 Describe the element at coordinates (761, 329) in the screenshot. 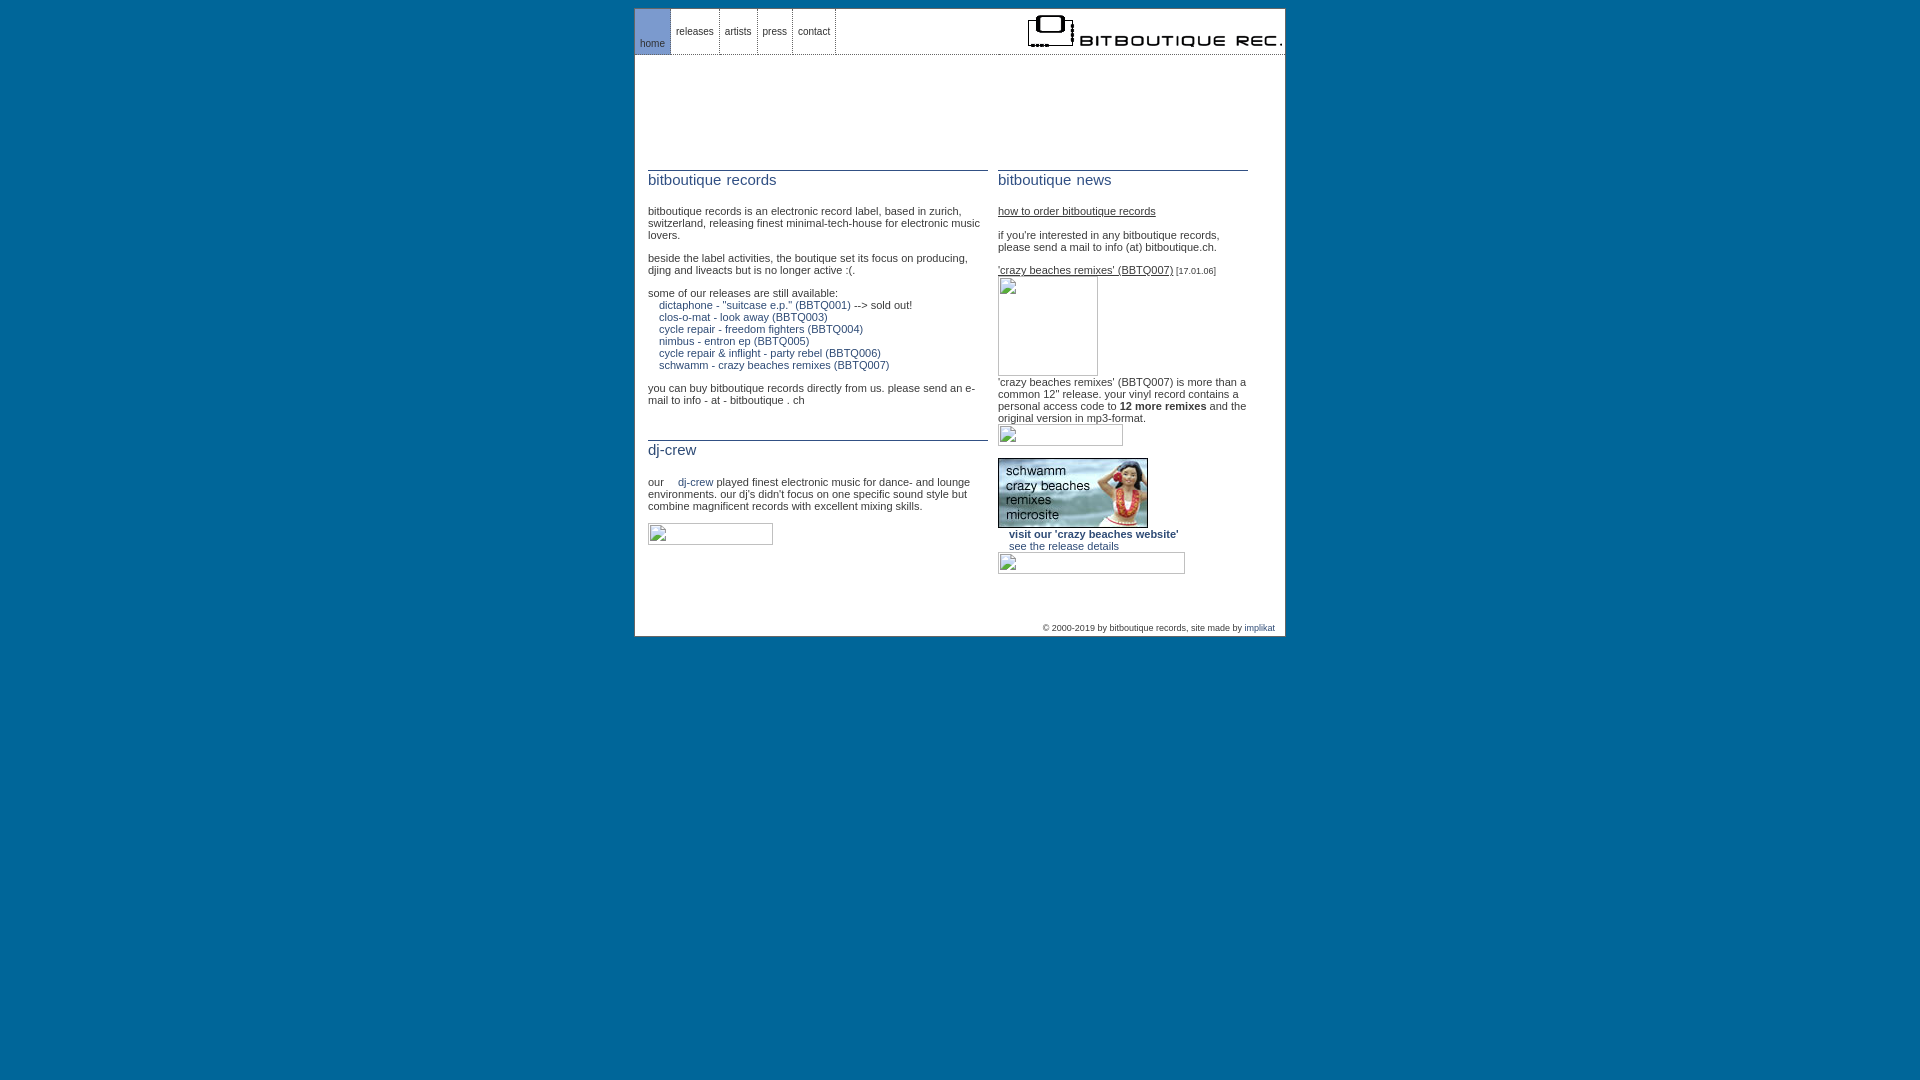

I see `cycle repair - freedom fighters (BBTQ004)` at that location.